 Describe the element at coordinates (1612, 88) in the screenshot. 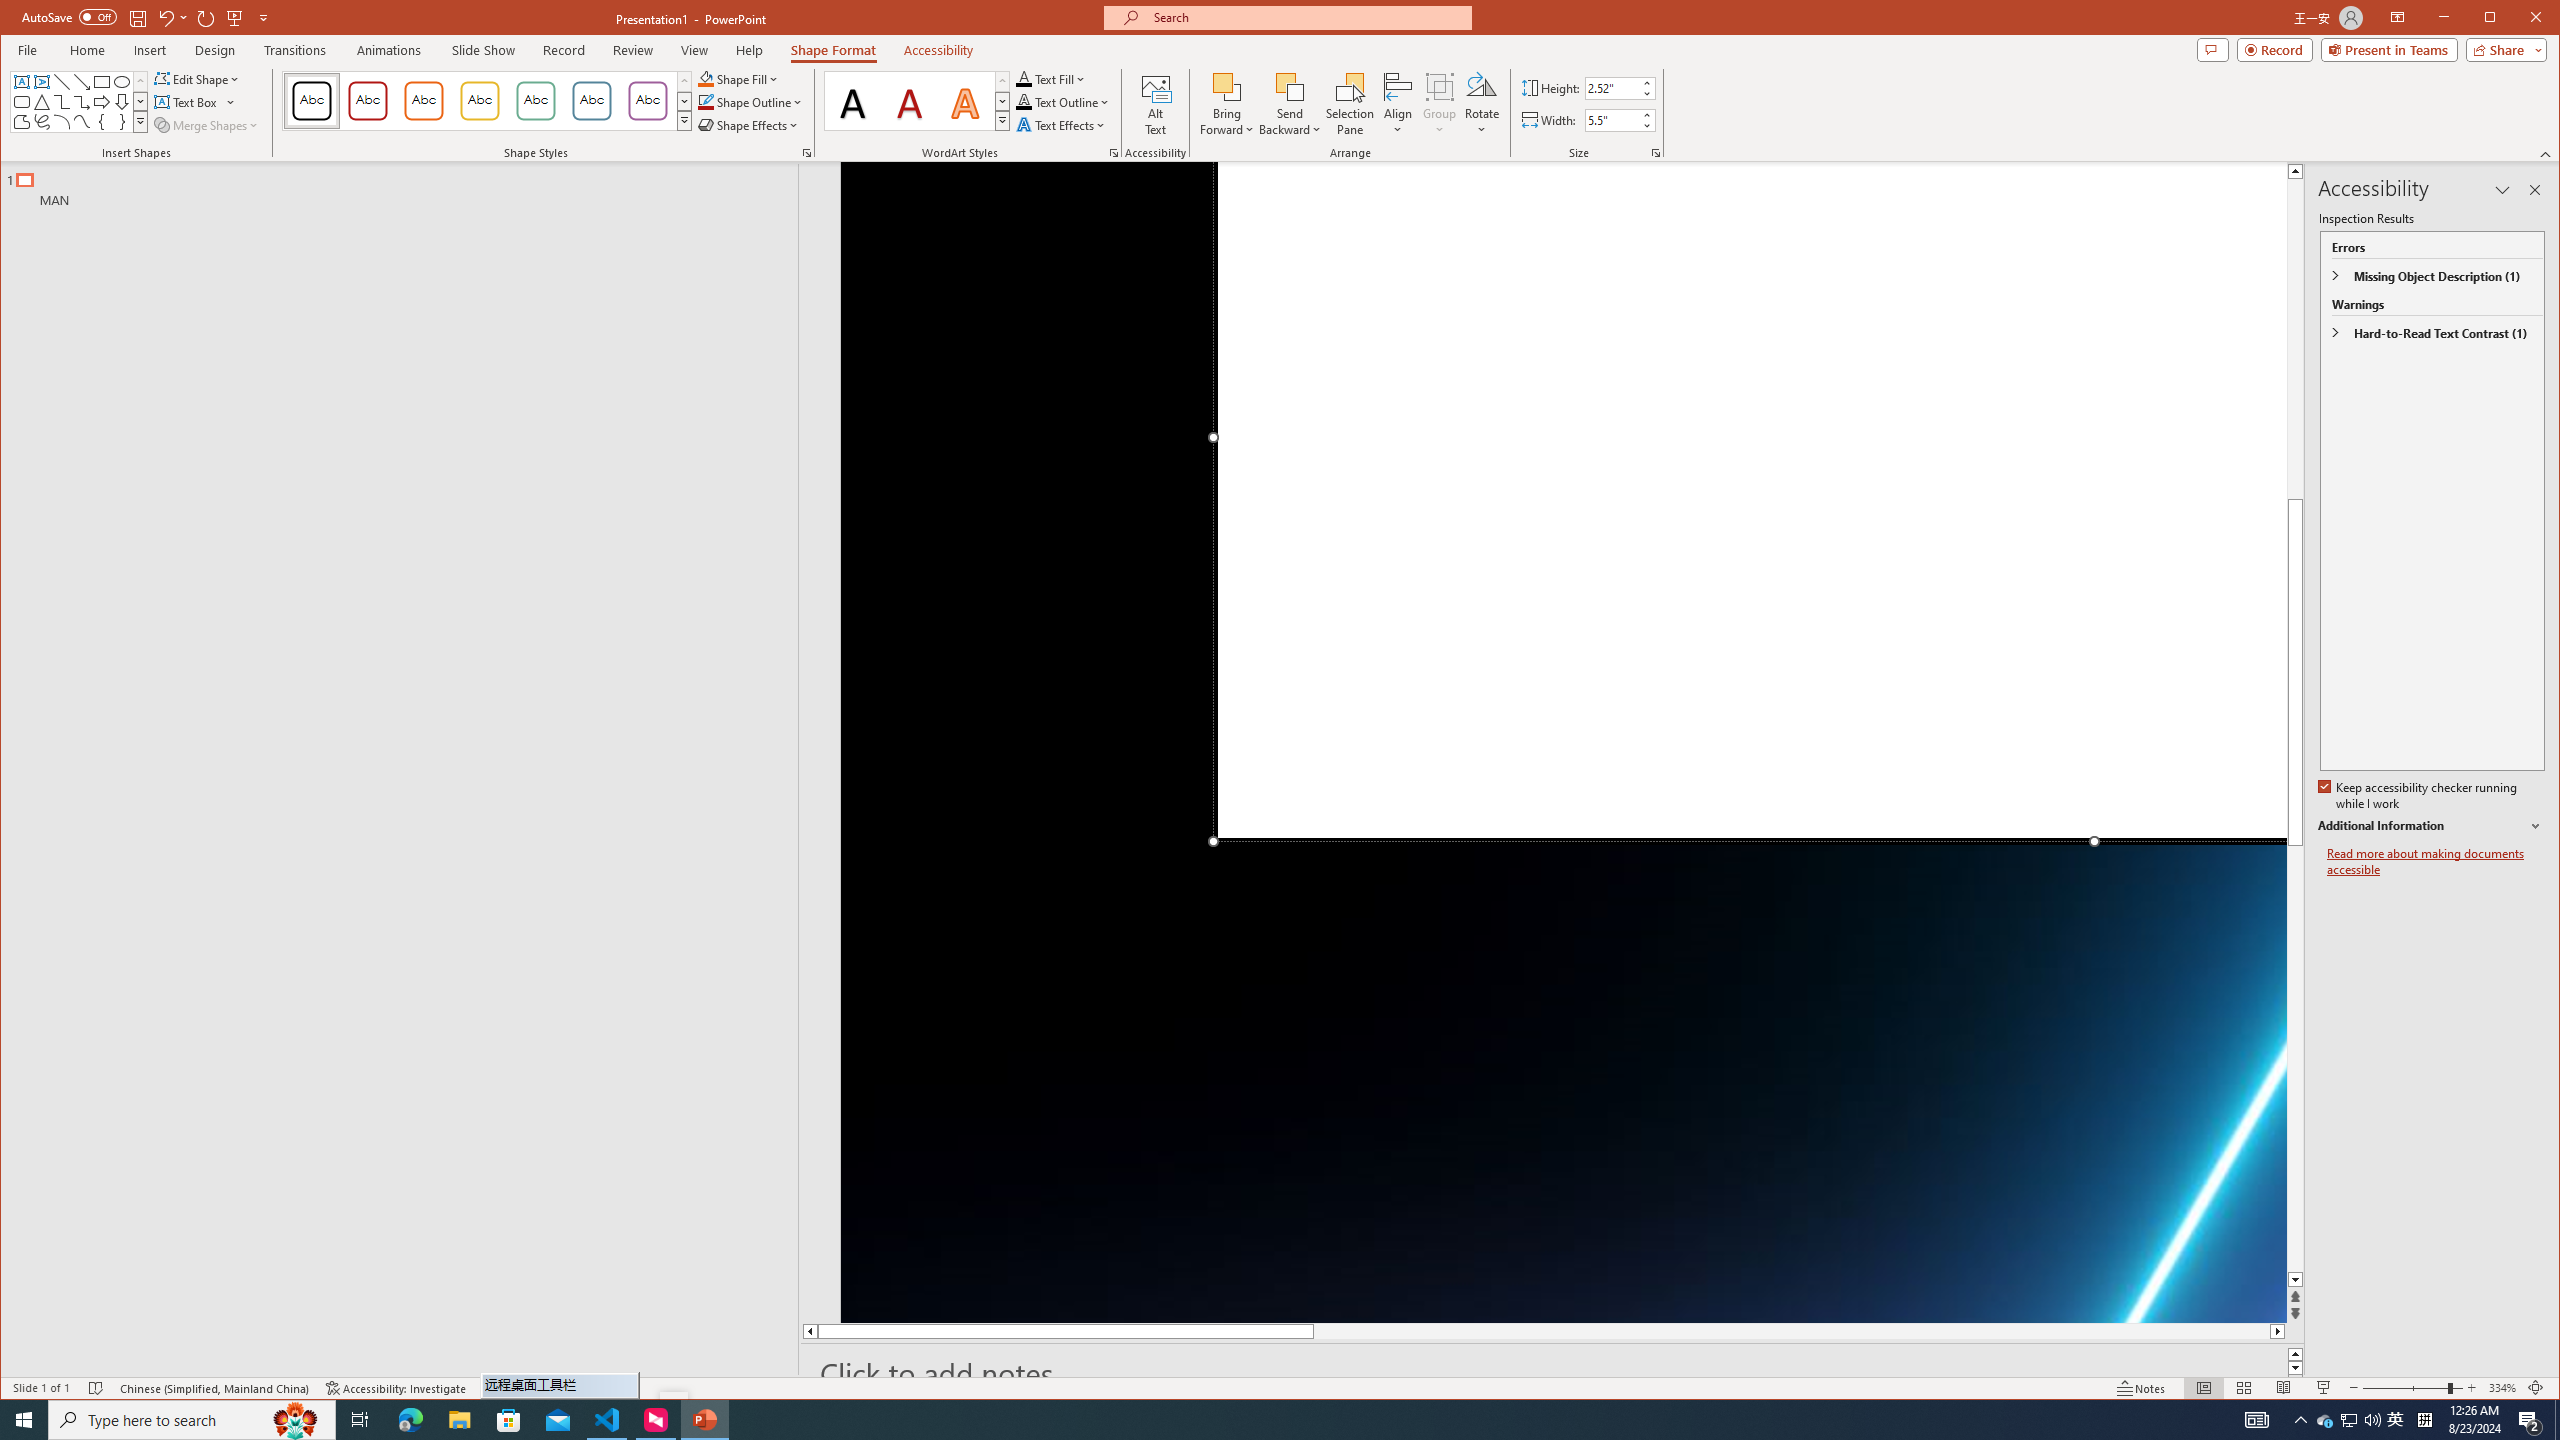

I see `Shape Height` at that location.